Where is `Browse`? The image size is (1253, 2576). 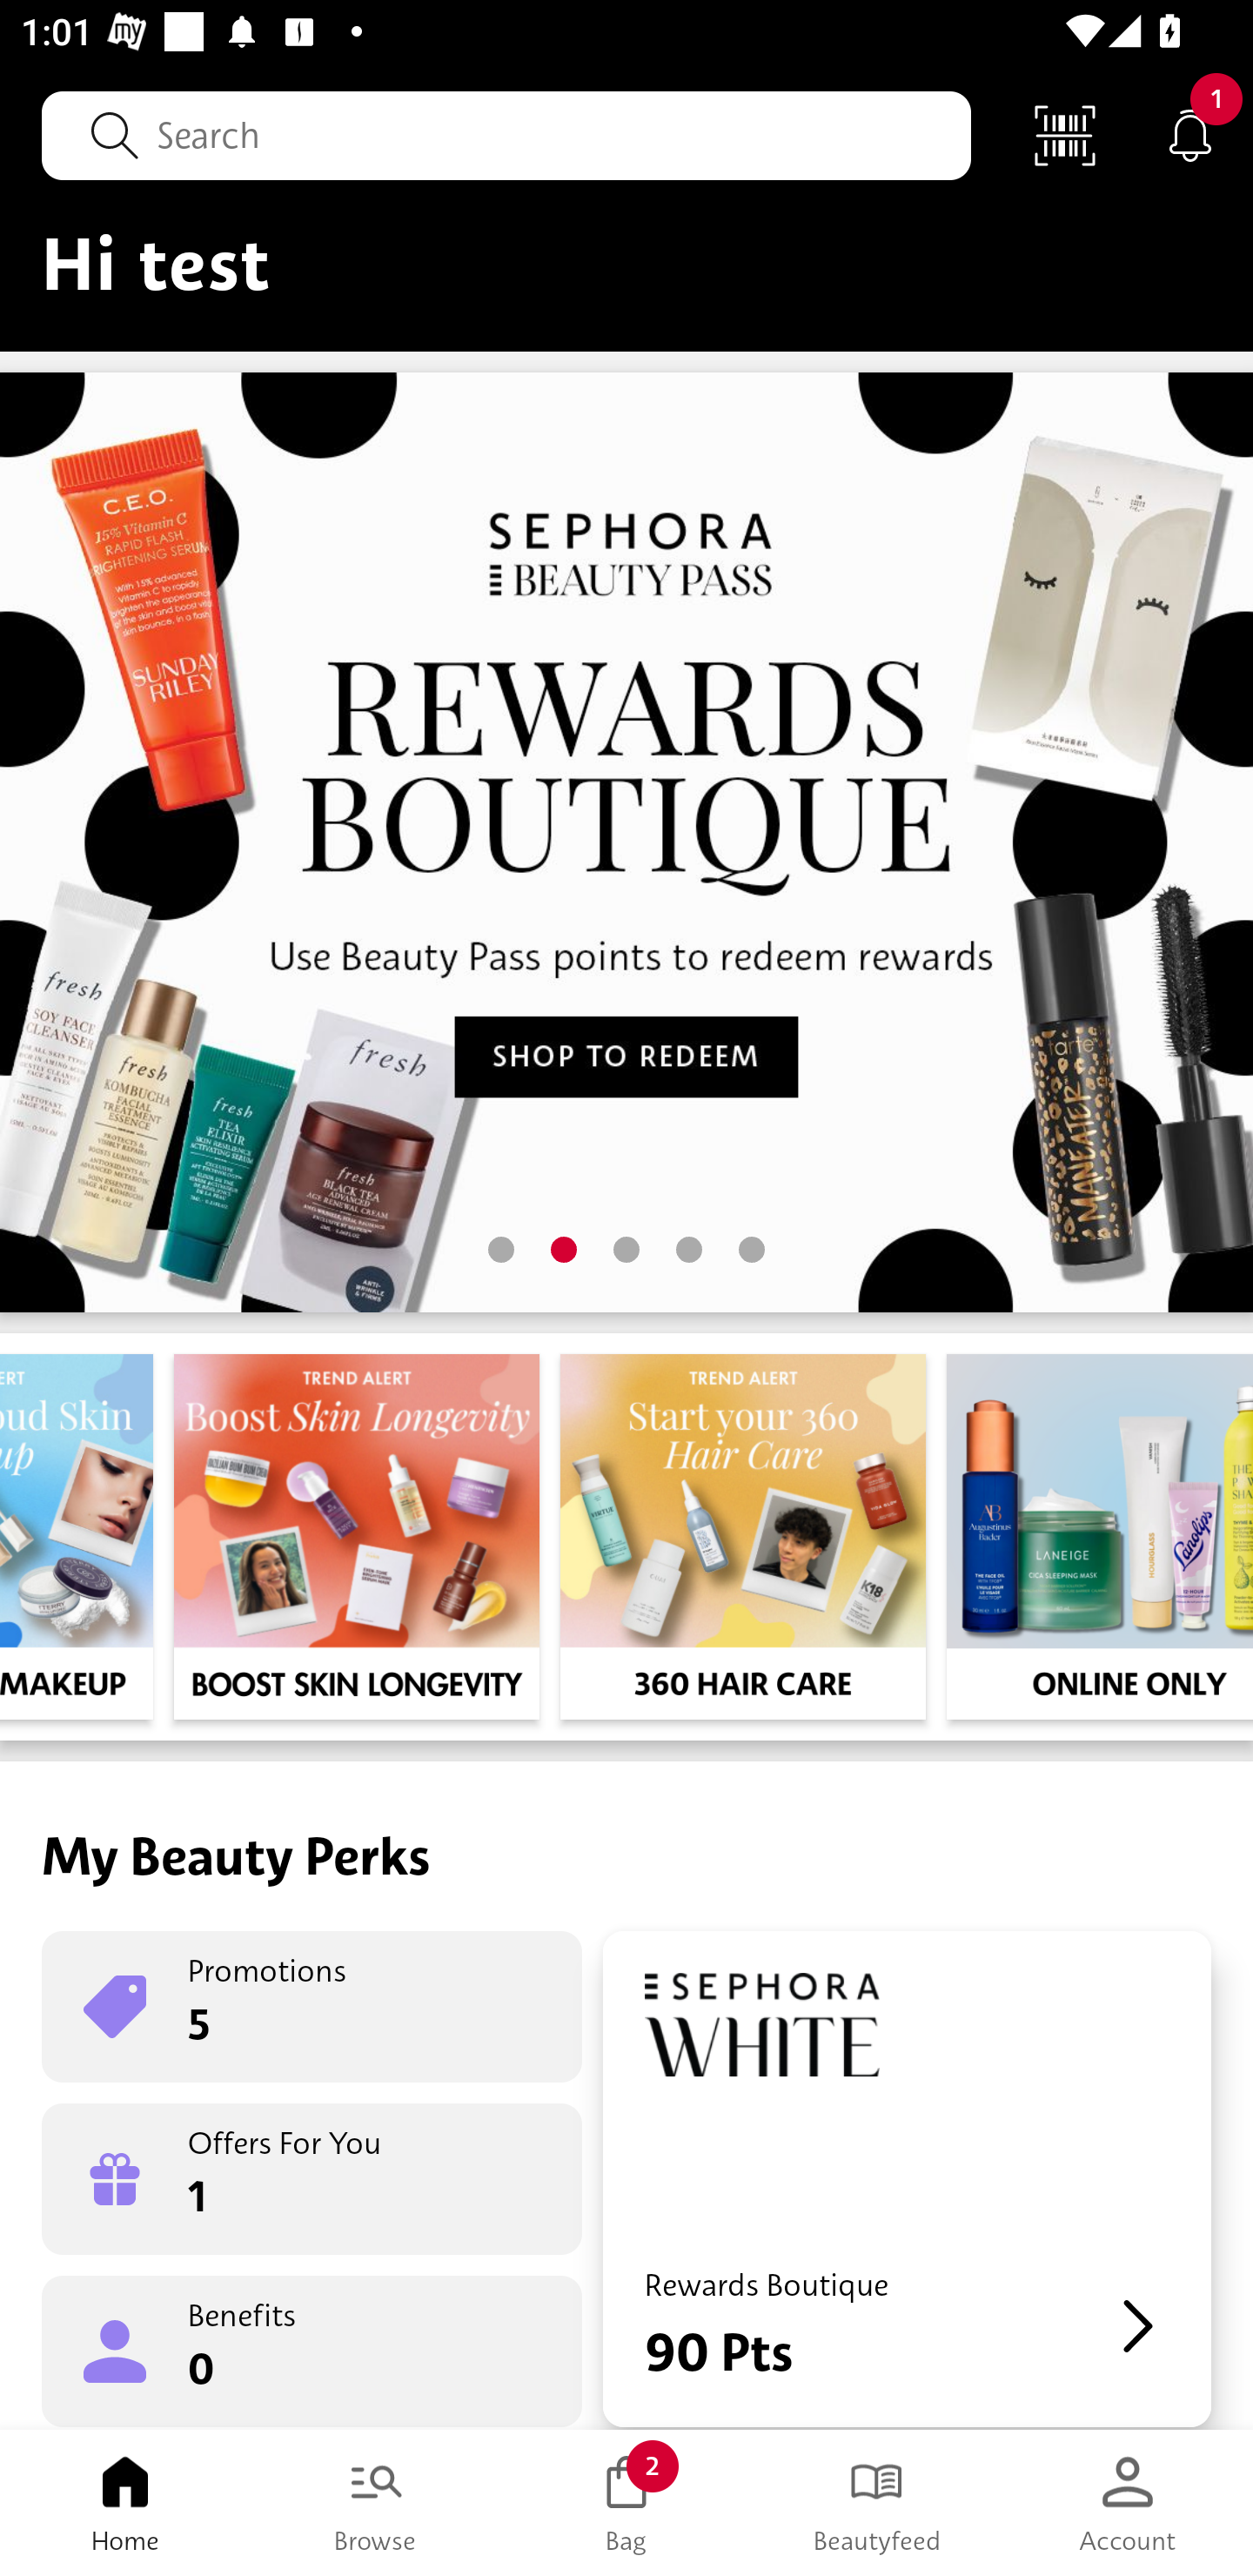
Browse is located at coordinates (376, 2503).